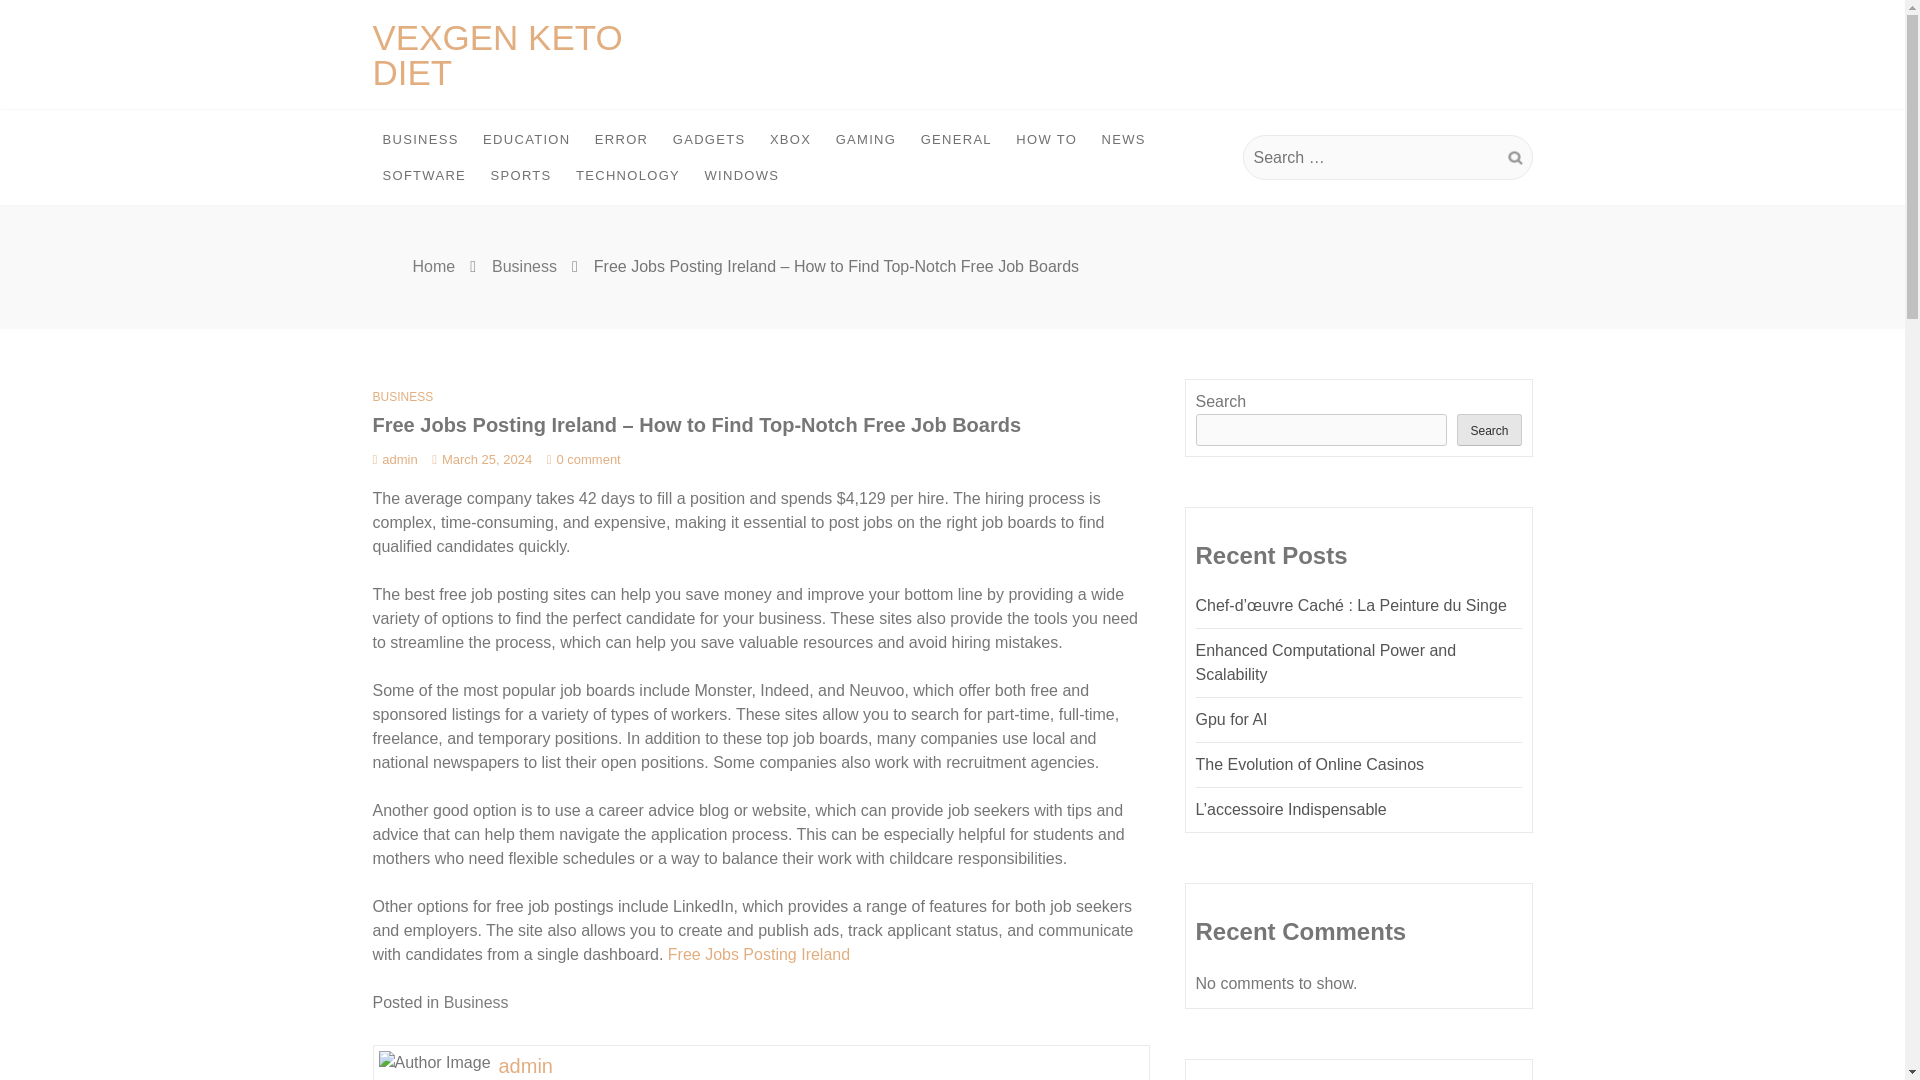 The image size is (1920, 1080). I want to click on HOW TO, so click(1046, 140).